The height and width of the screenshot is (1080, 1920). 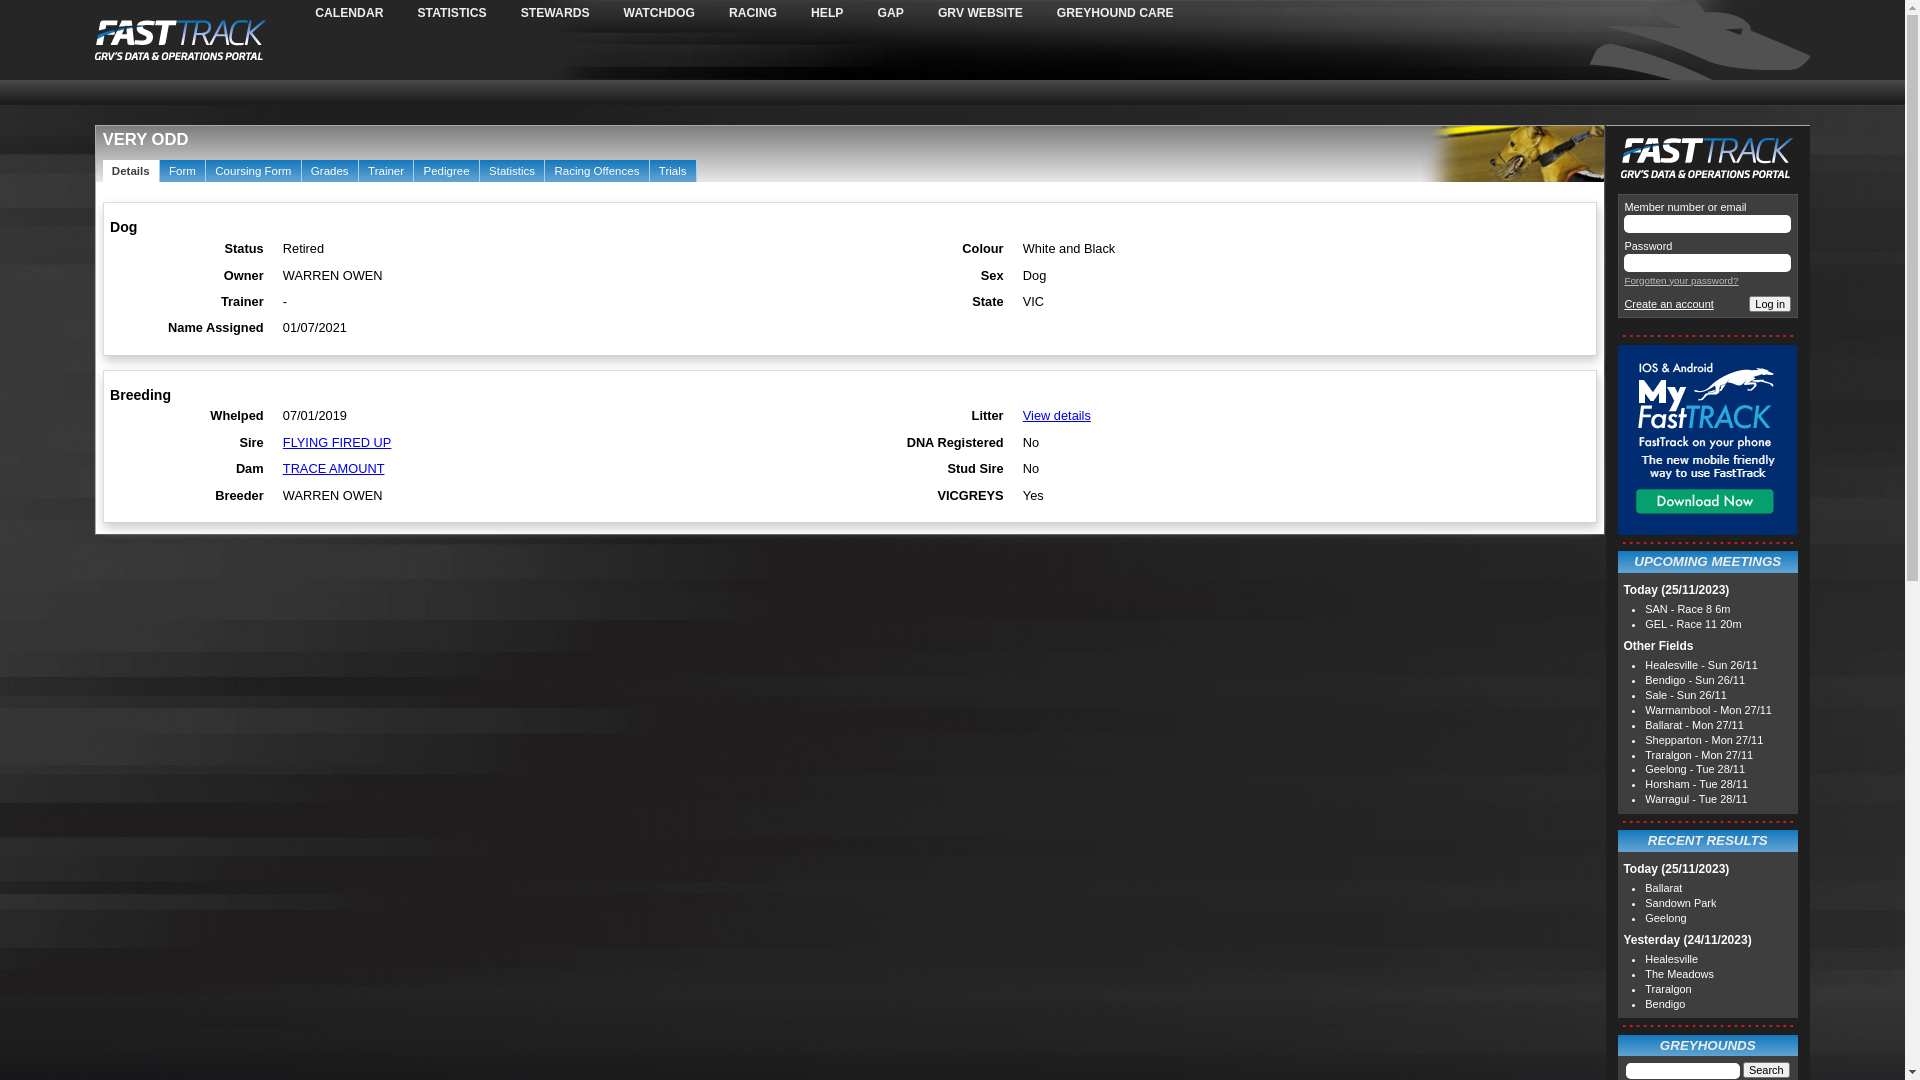 I want to click on Coursing Form, so click(x=254, y=171).